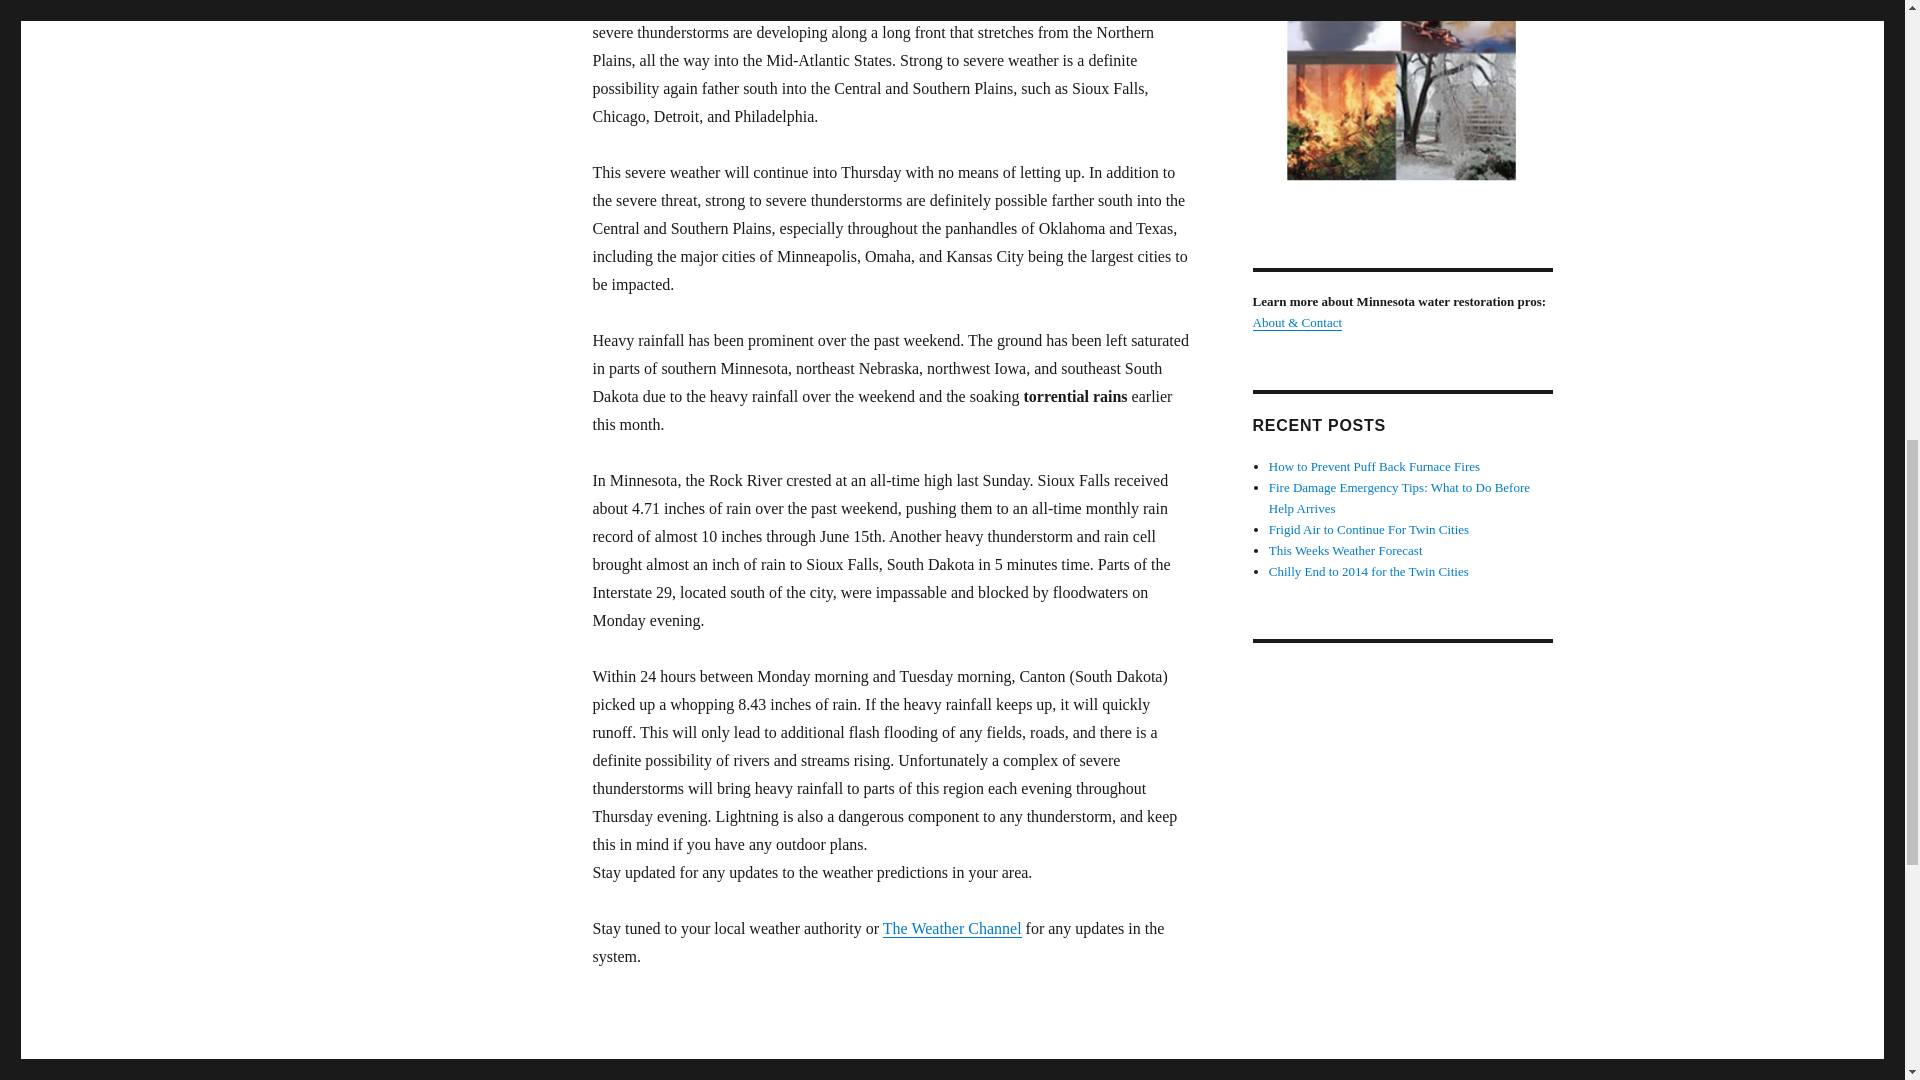 The height and width of the screenshot is (1080, 1920). Describe the element at coordinates (1374, 466) in the screenshot. I see `How to Prevent Puff Back Furnace Fires` at that location.